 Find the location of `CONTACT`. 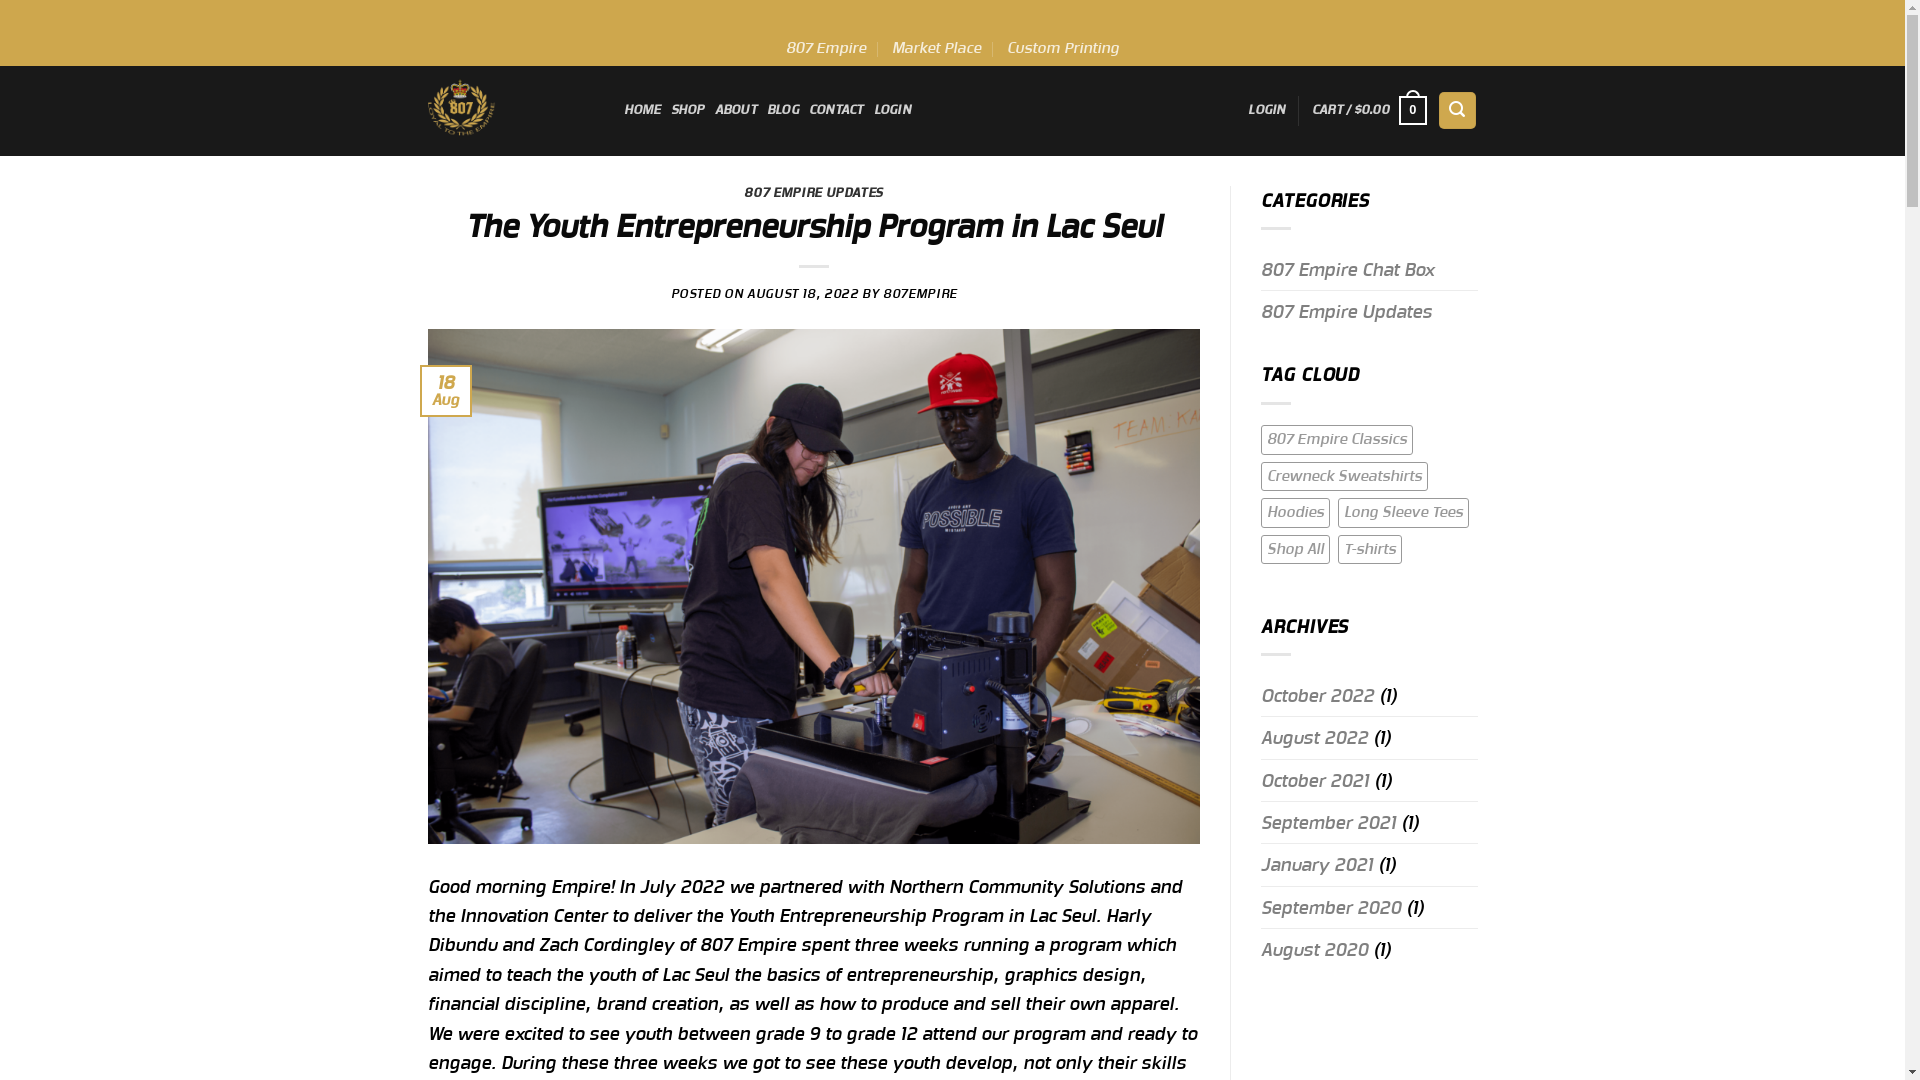

CONTACT is located at coordinates (836, 110).